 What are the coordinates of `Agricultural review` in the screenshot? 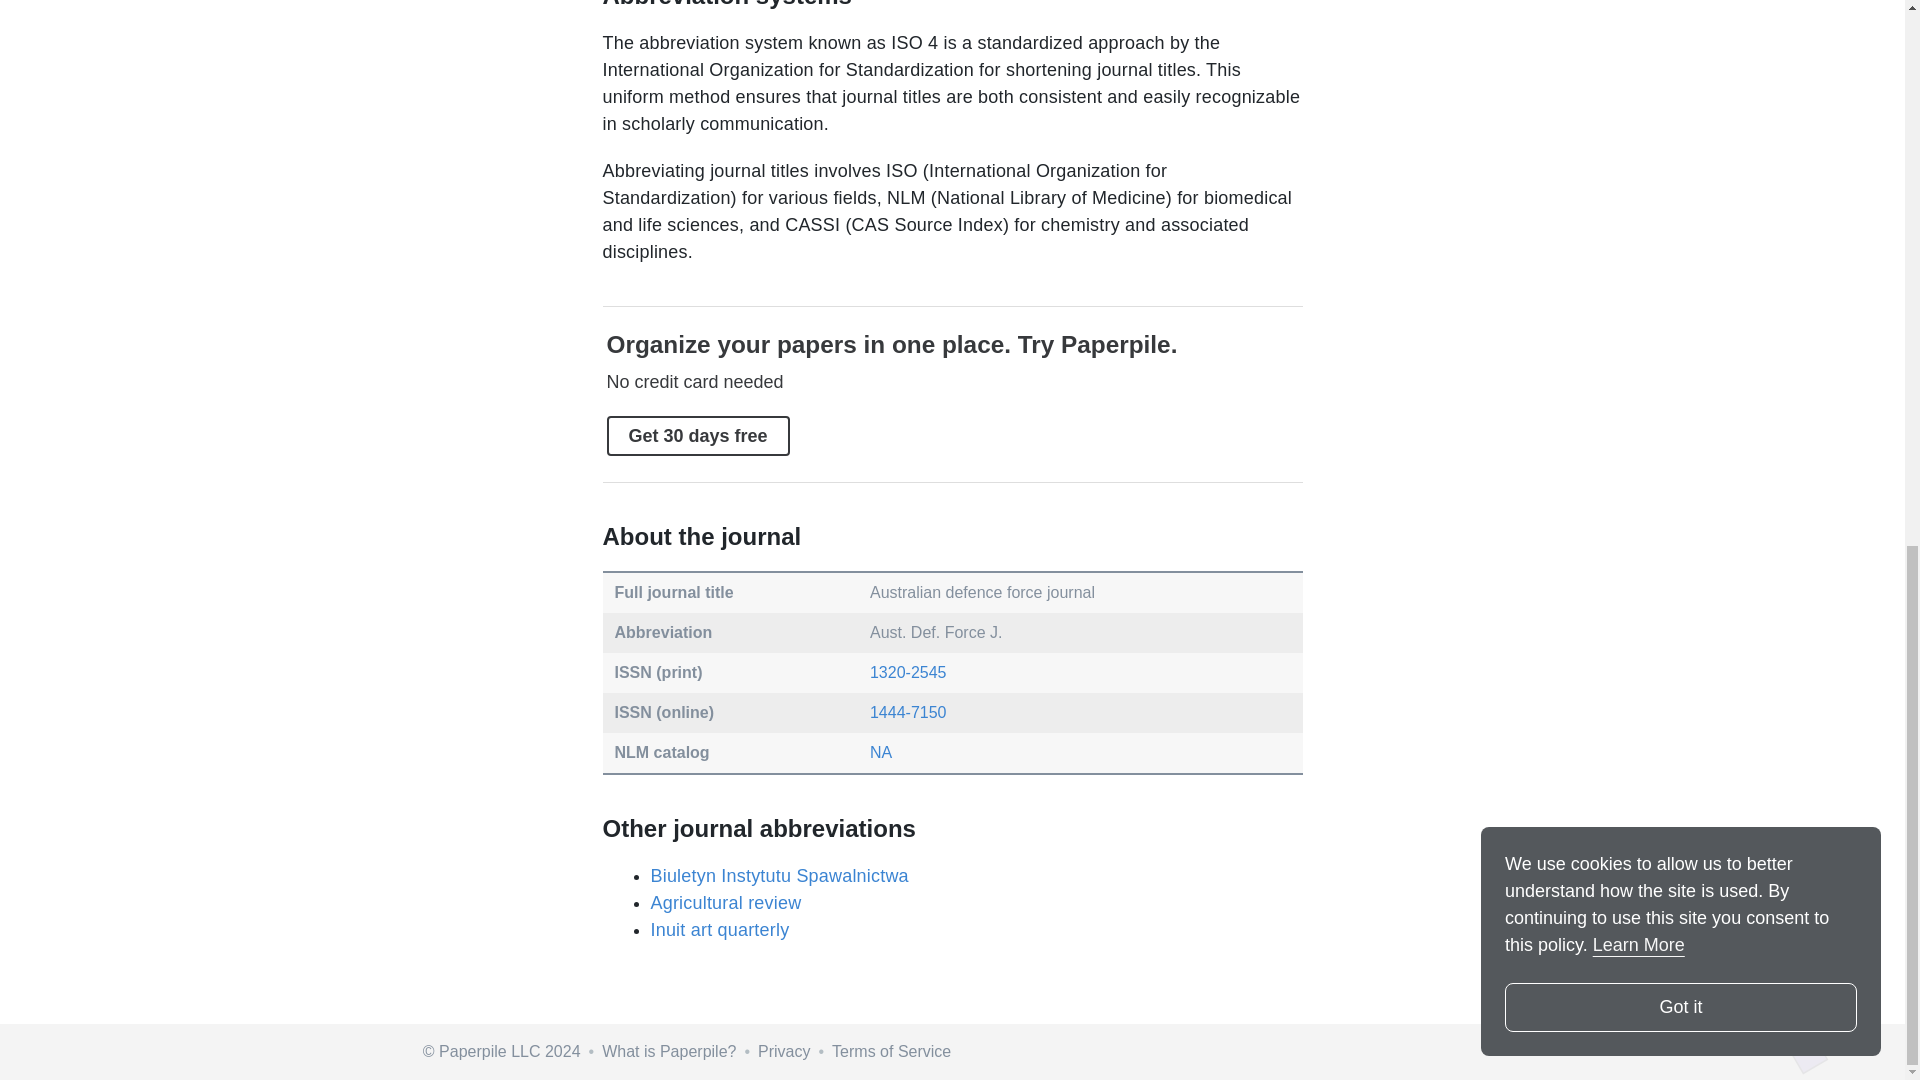 It's located at (724, 902).